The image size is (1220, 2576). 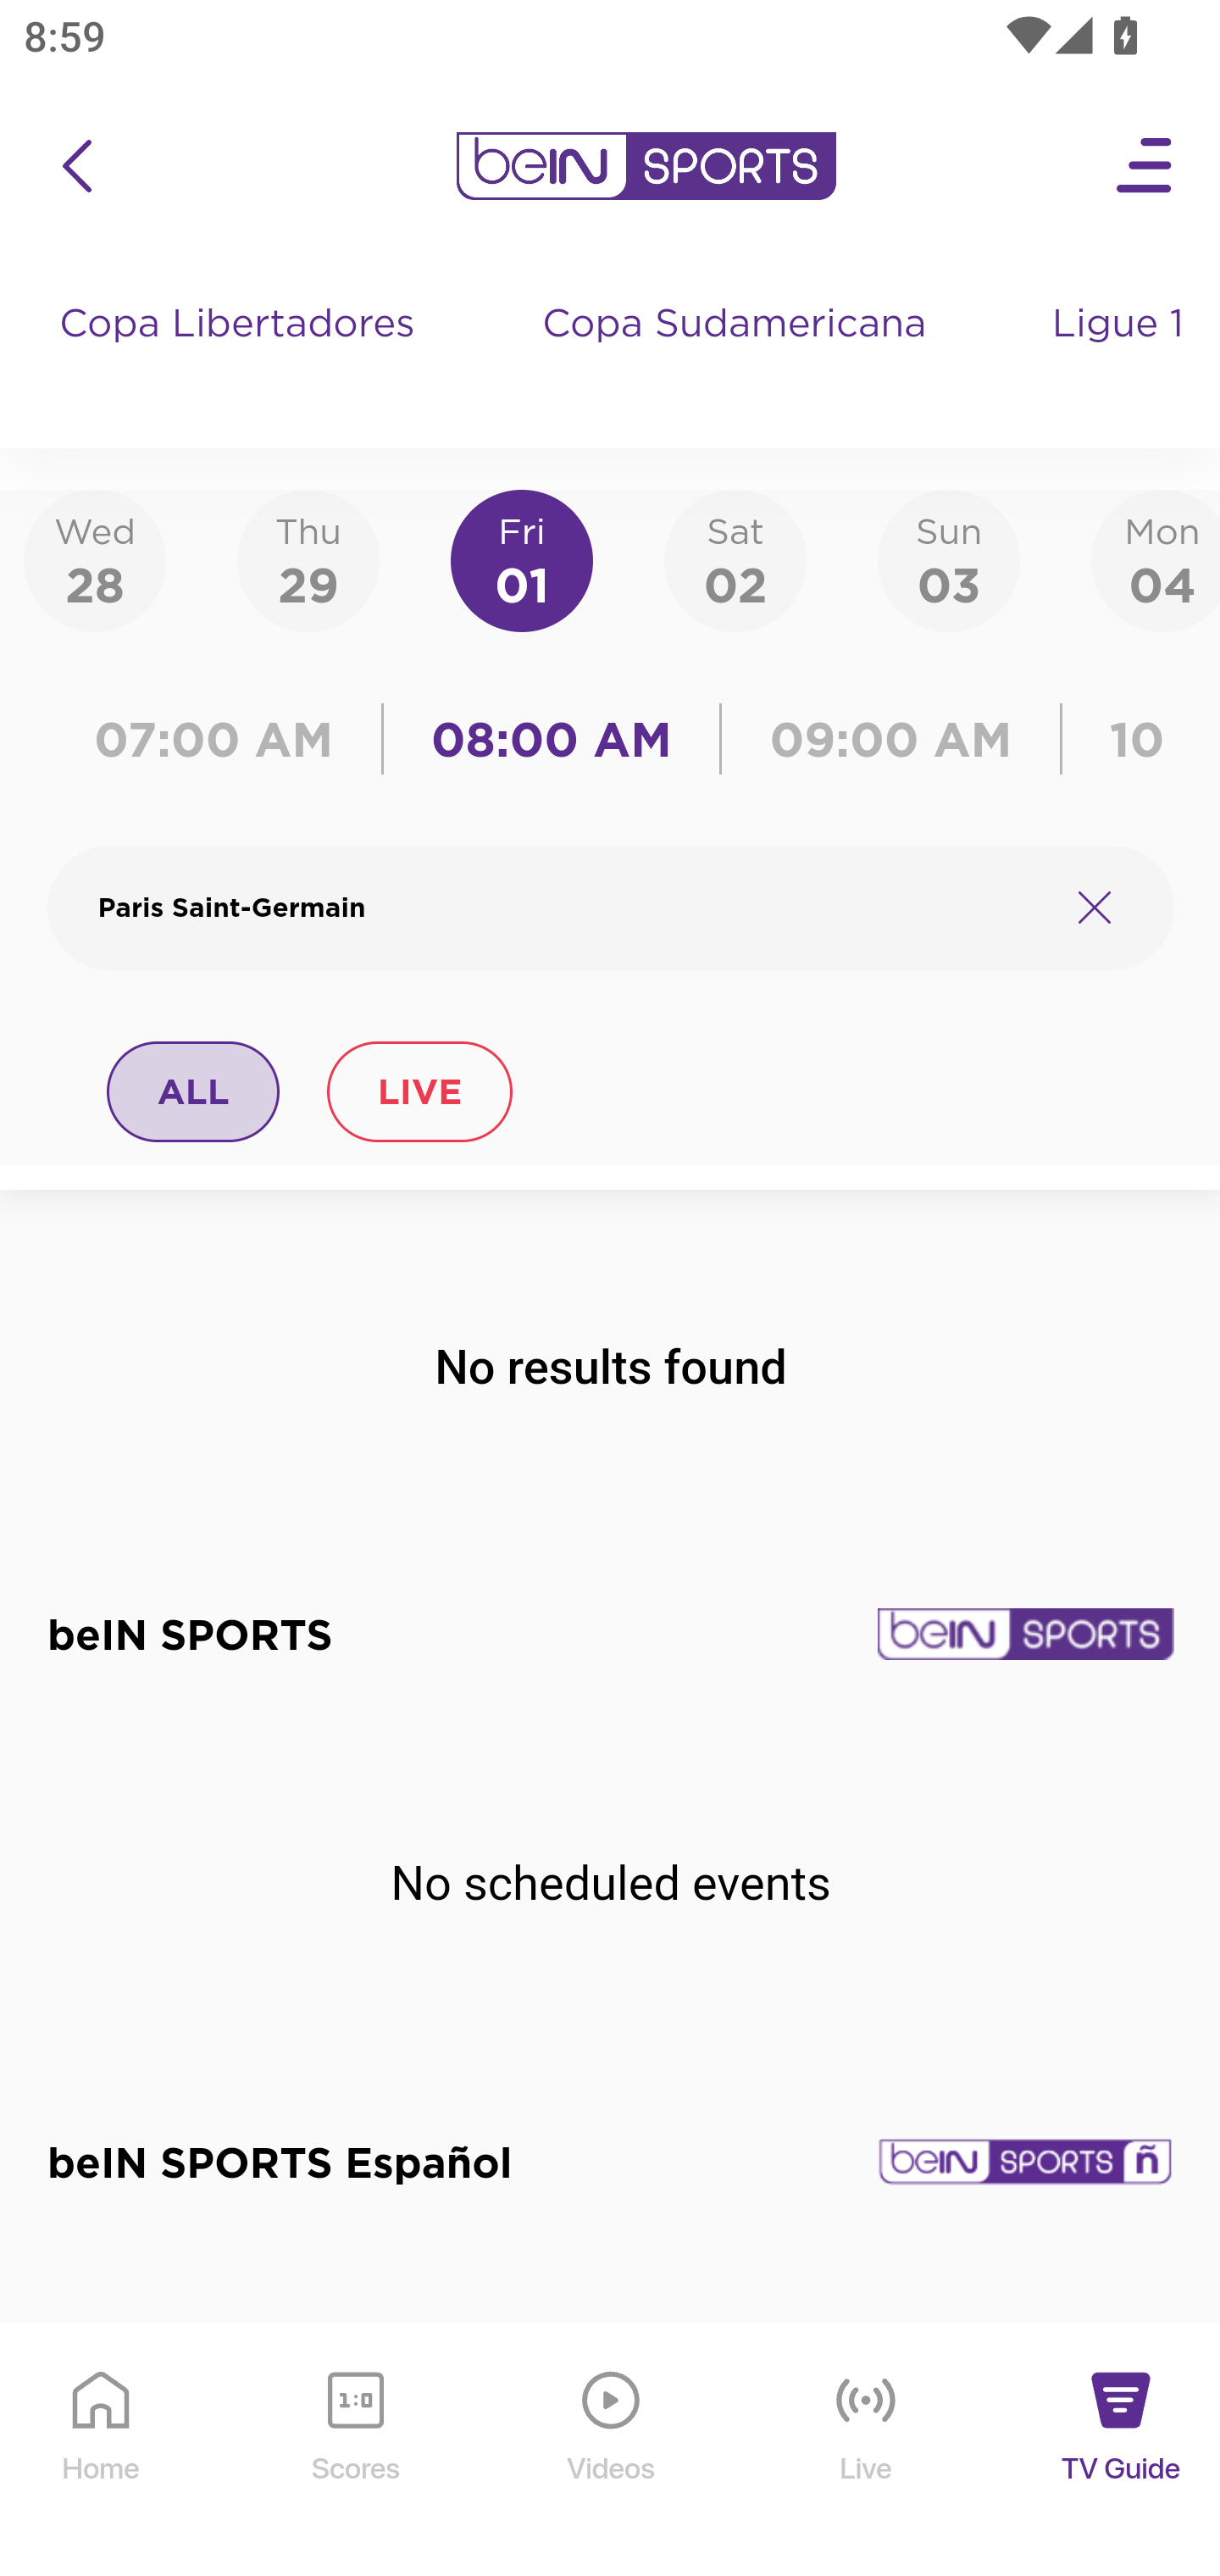 I want to click on Open Menu Icon, so click(x=1145, y=166).